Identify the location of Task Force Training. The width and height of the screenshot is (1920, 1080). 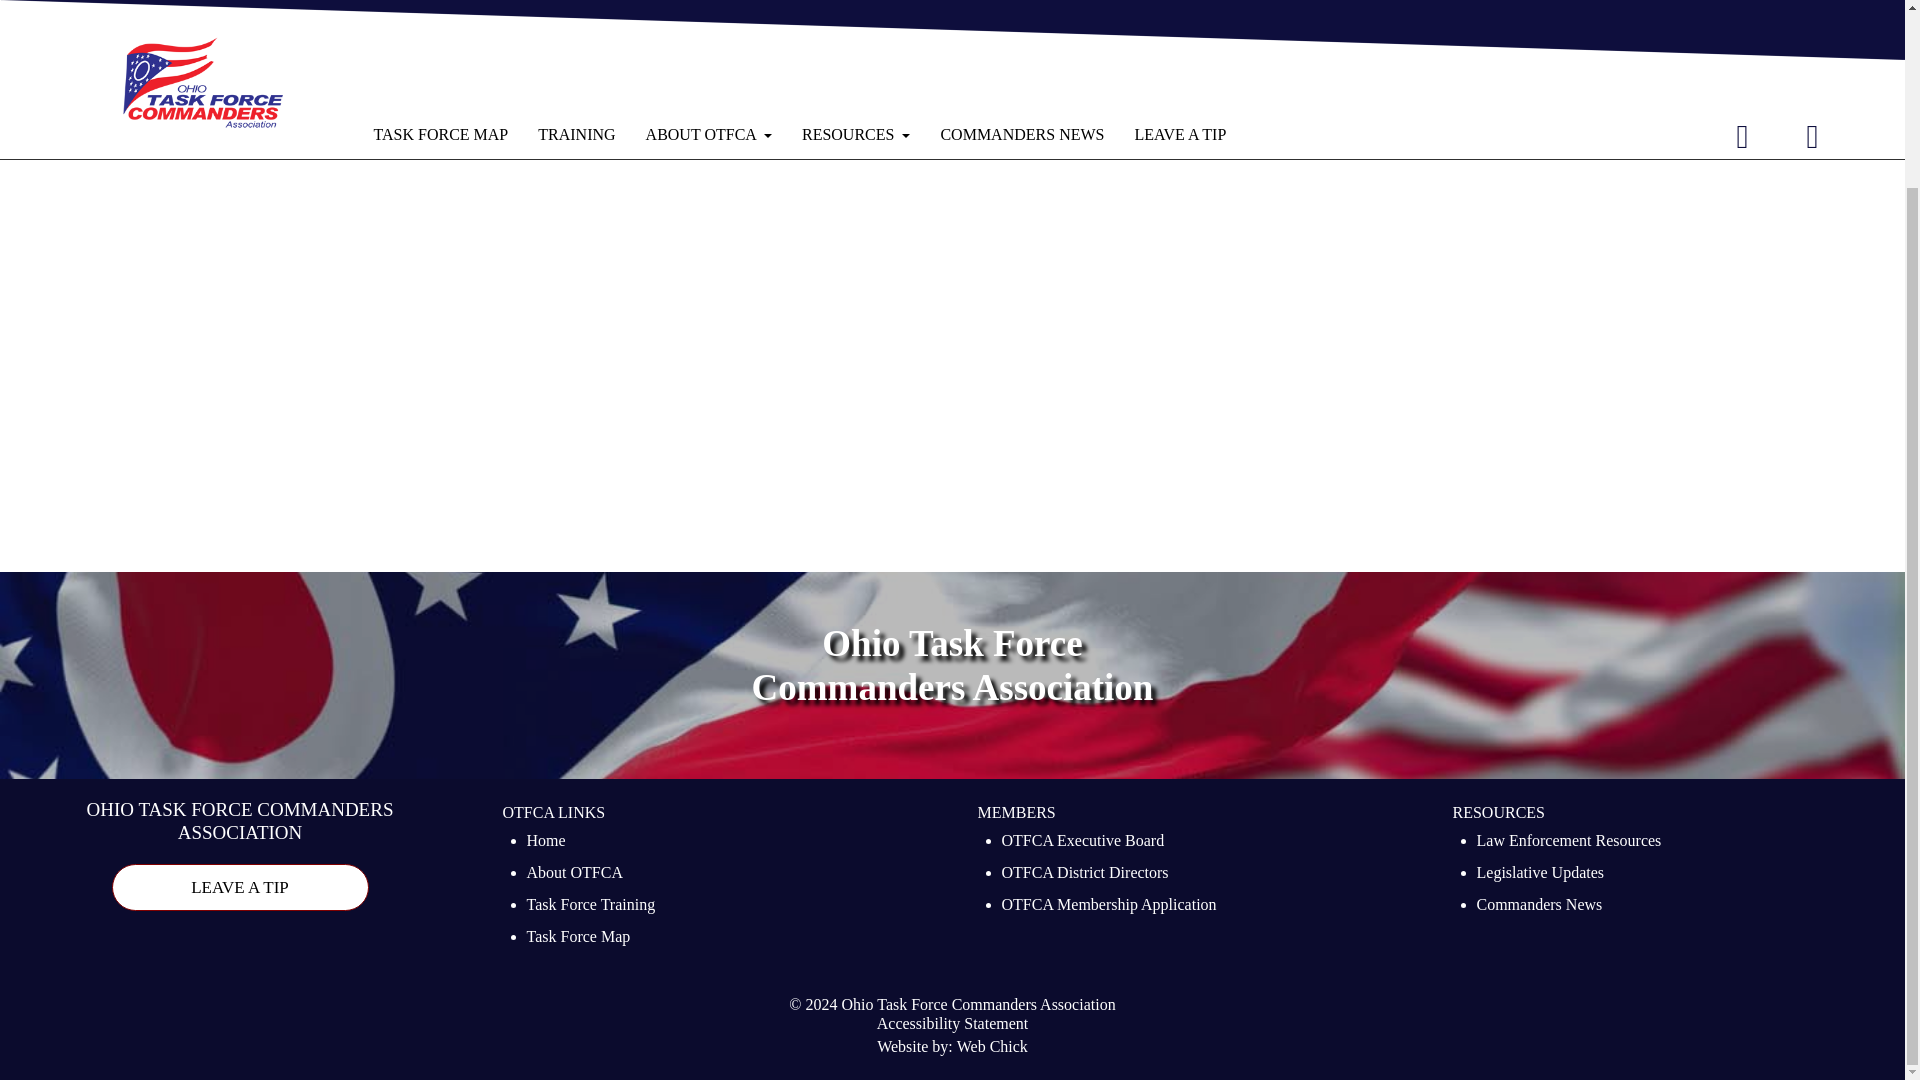
(590, 907).